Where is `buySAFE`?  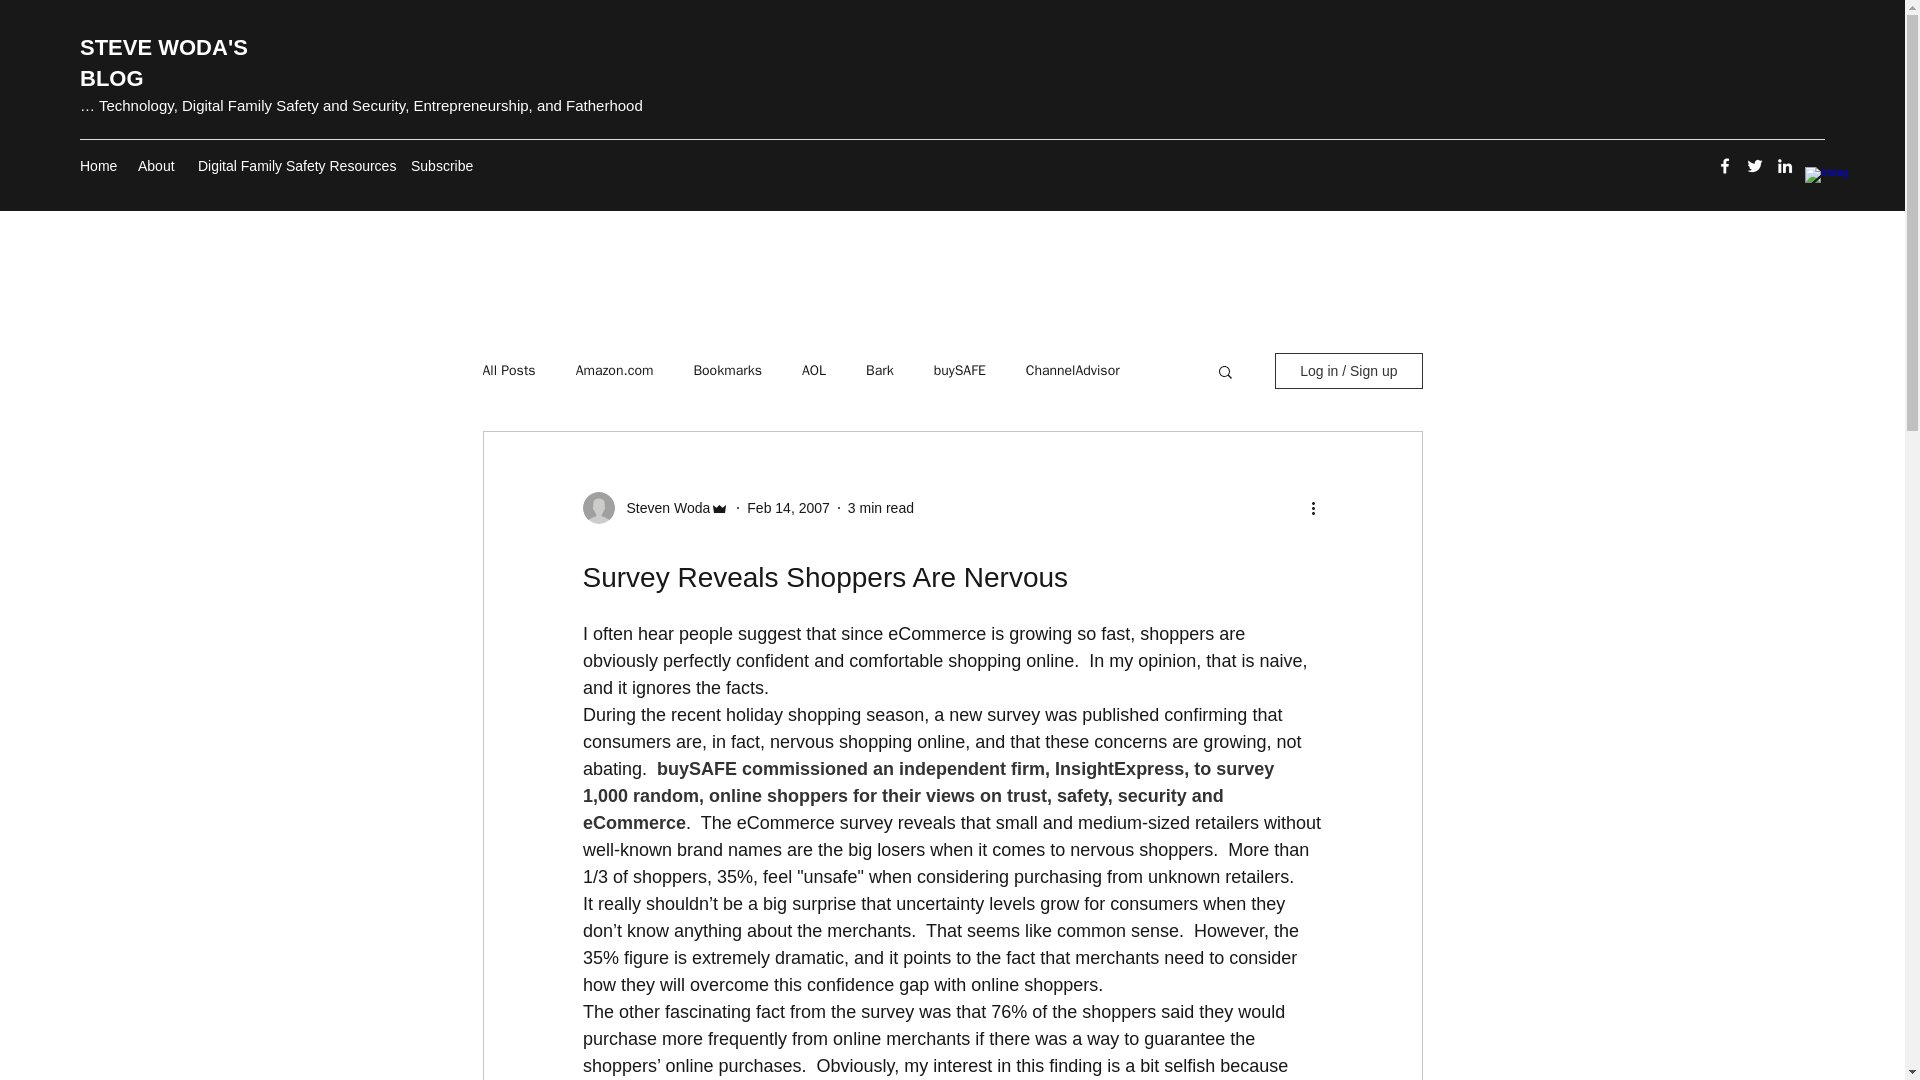 buySAFE is located at coordinates (960, 370).